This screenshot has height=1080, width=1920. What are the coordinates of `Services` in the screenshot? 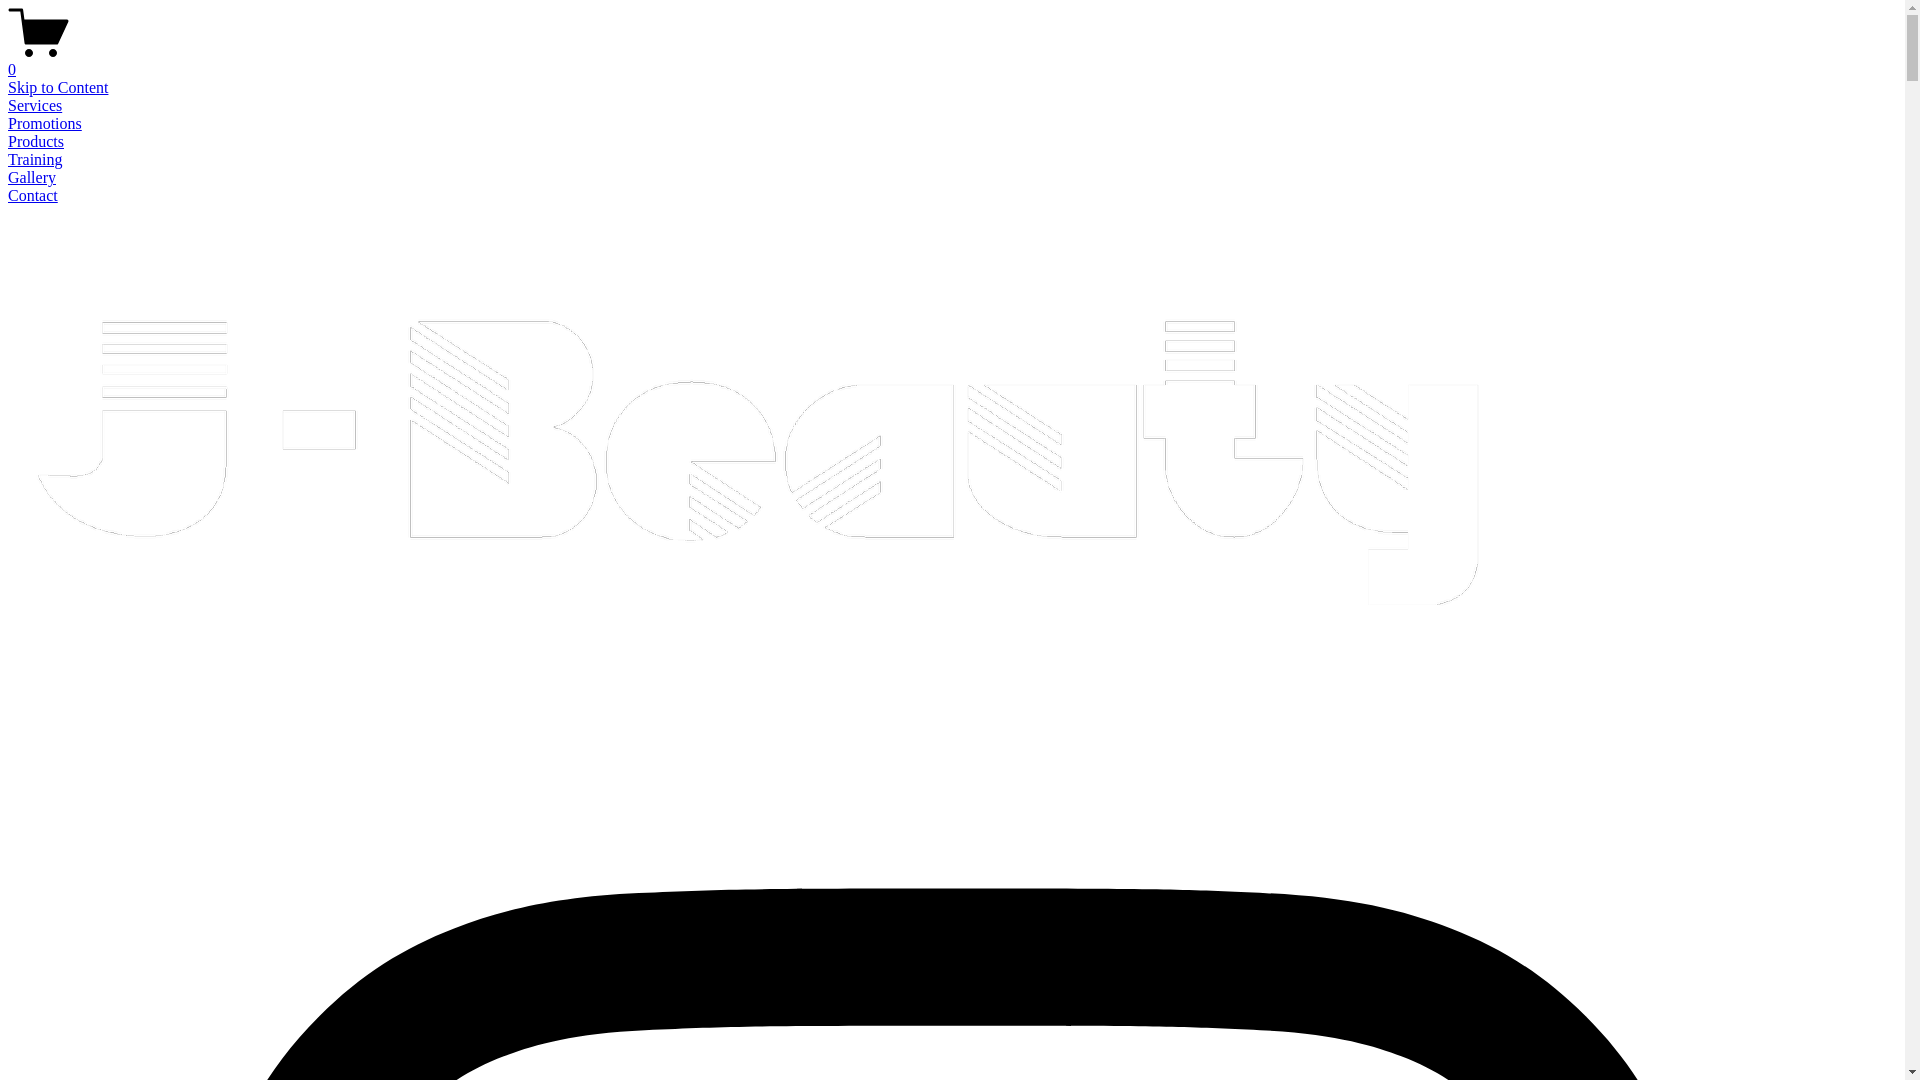 It's located at (35, 106).